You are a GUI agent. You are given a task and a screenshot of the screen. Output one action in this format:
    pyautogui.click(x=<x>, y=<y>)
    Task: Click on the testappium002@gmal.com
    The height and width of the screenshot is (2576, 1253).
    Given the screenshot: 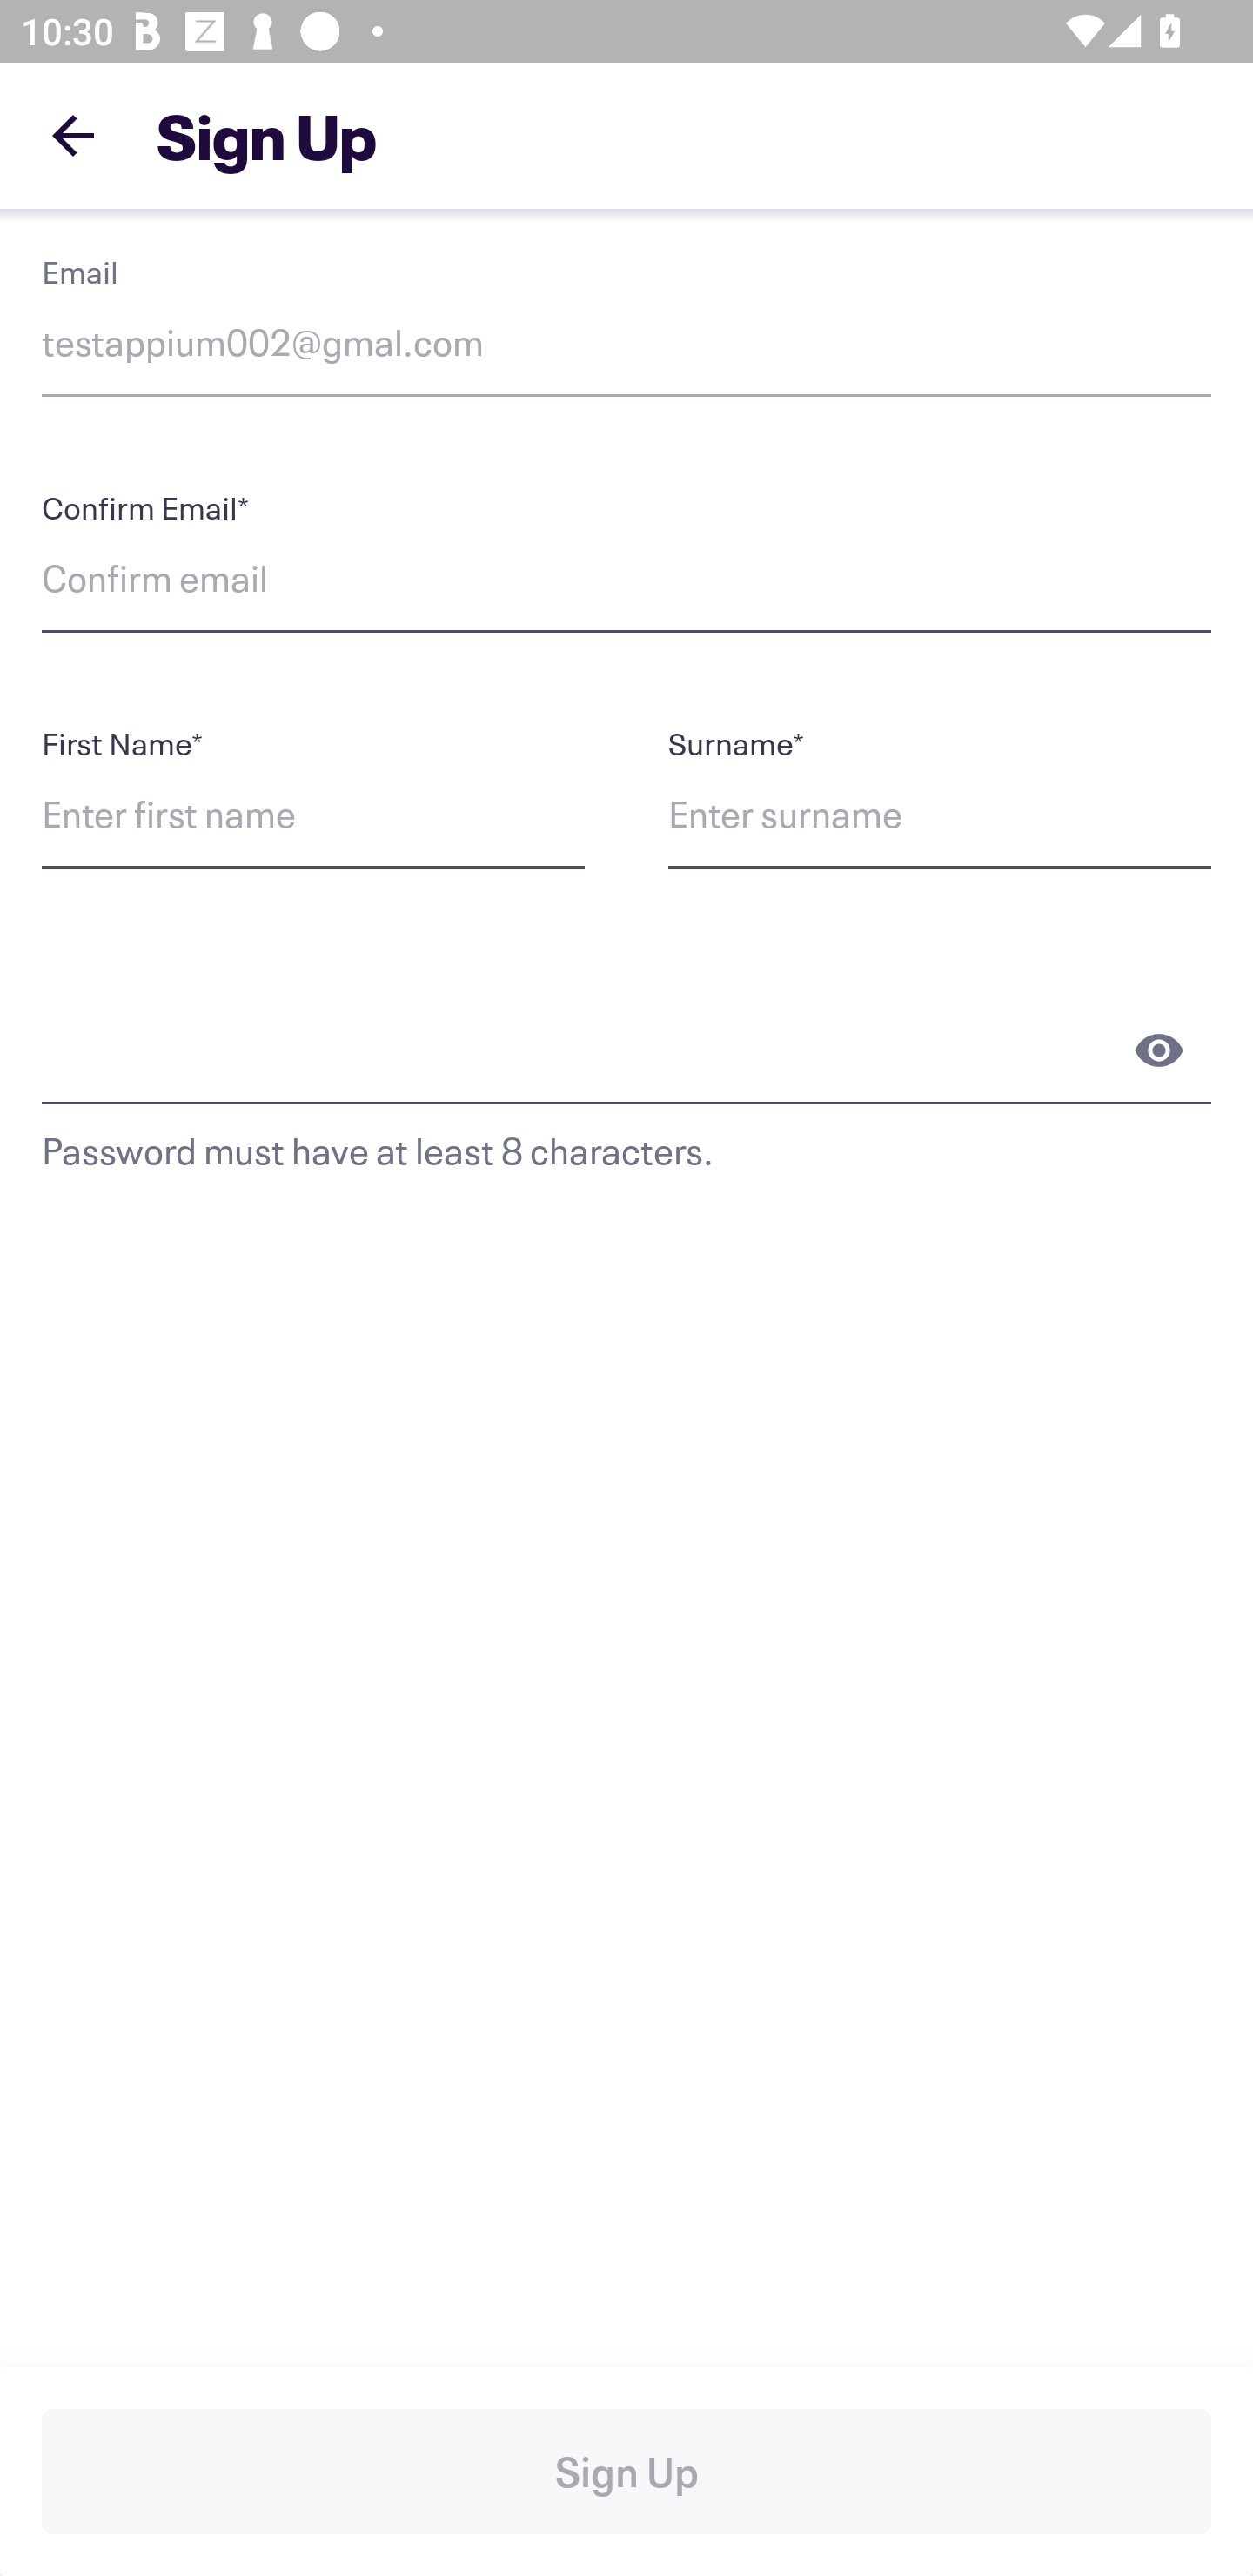 What is the action you would take?
    pyautogui.click(x=626, y=348)
    